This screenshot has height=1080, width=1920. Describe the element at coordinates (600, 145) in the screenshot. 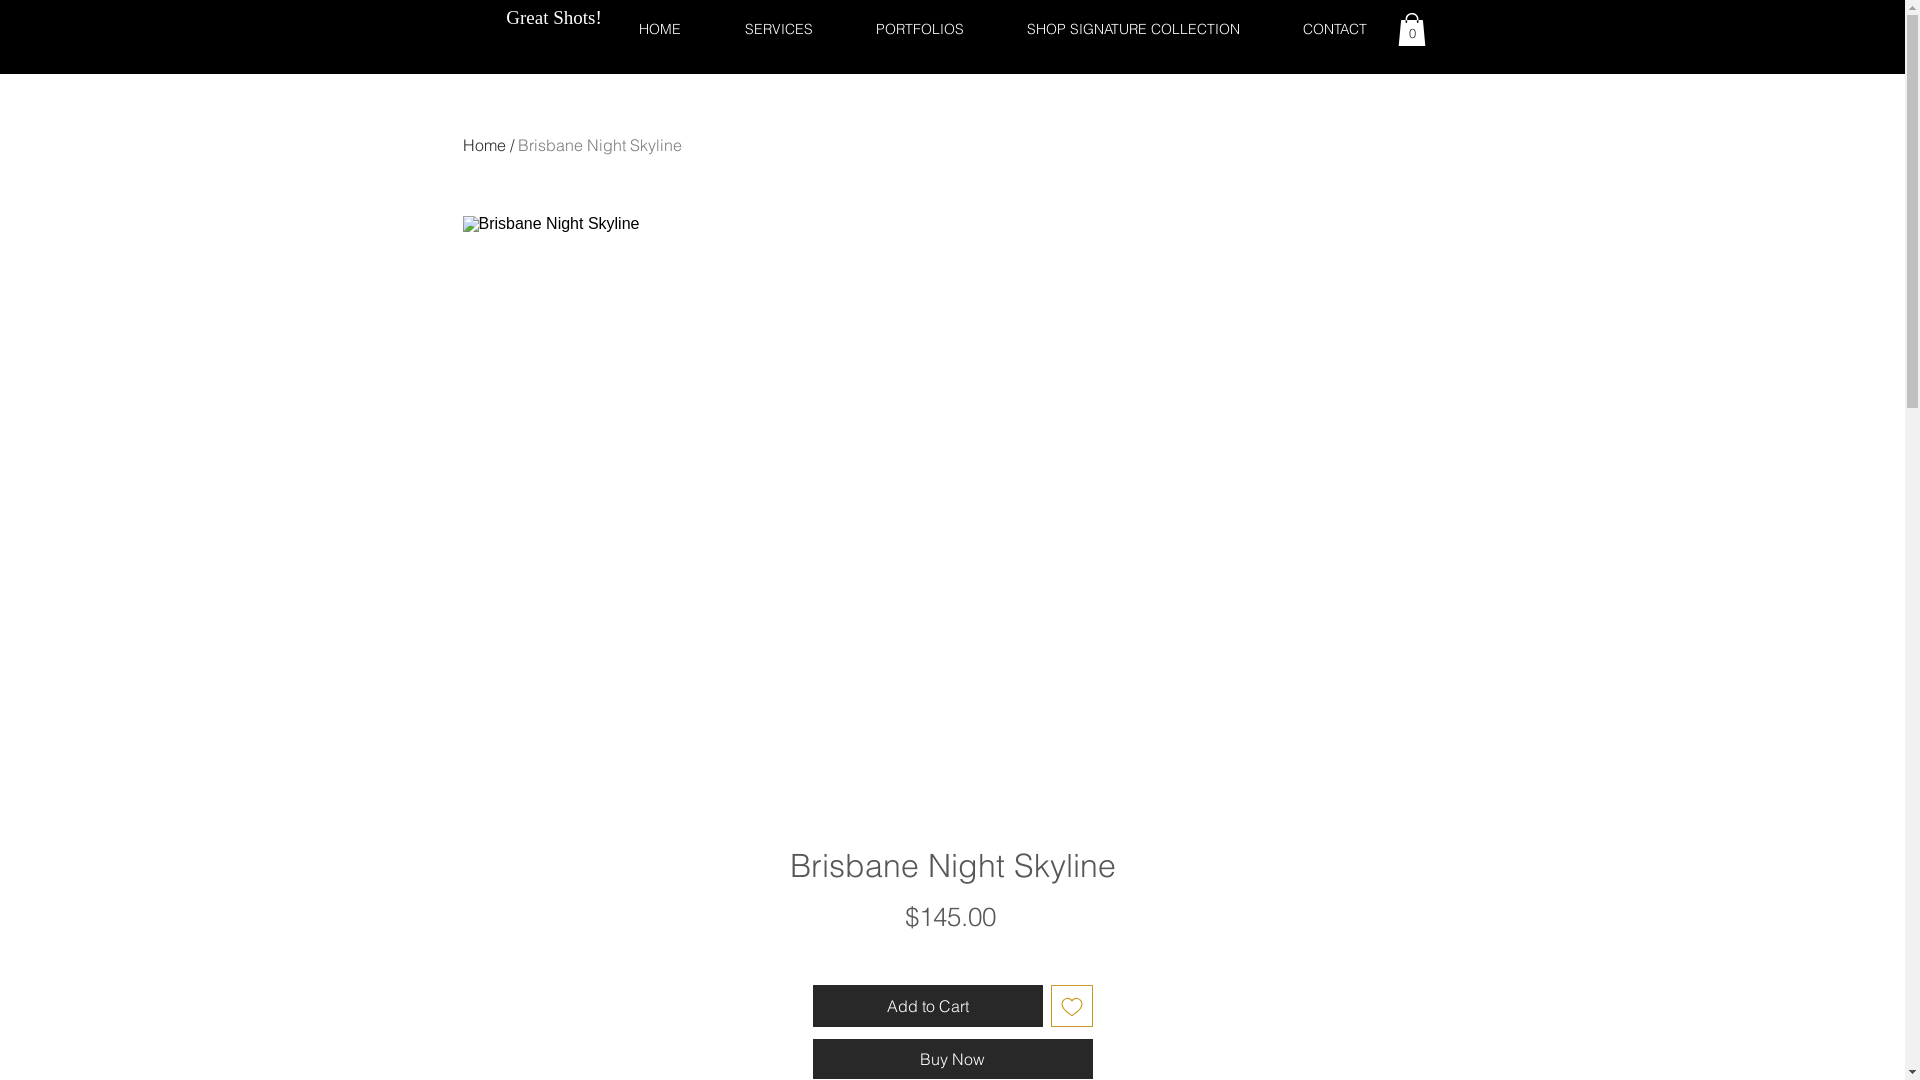

I see `Brisbane Night Skyline` at that location.